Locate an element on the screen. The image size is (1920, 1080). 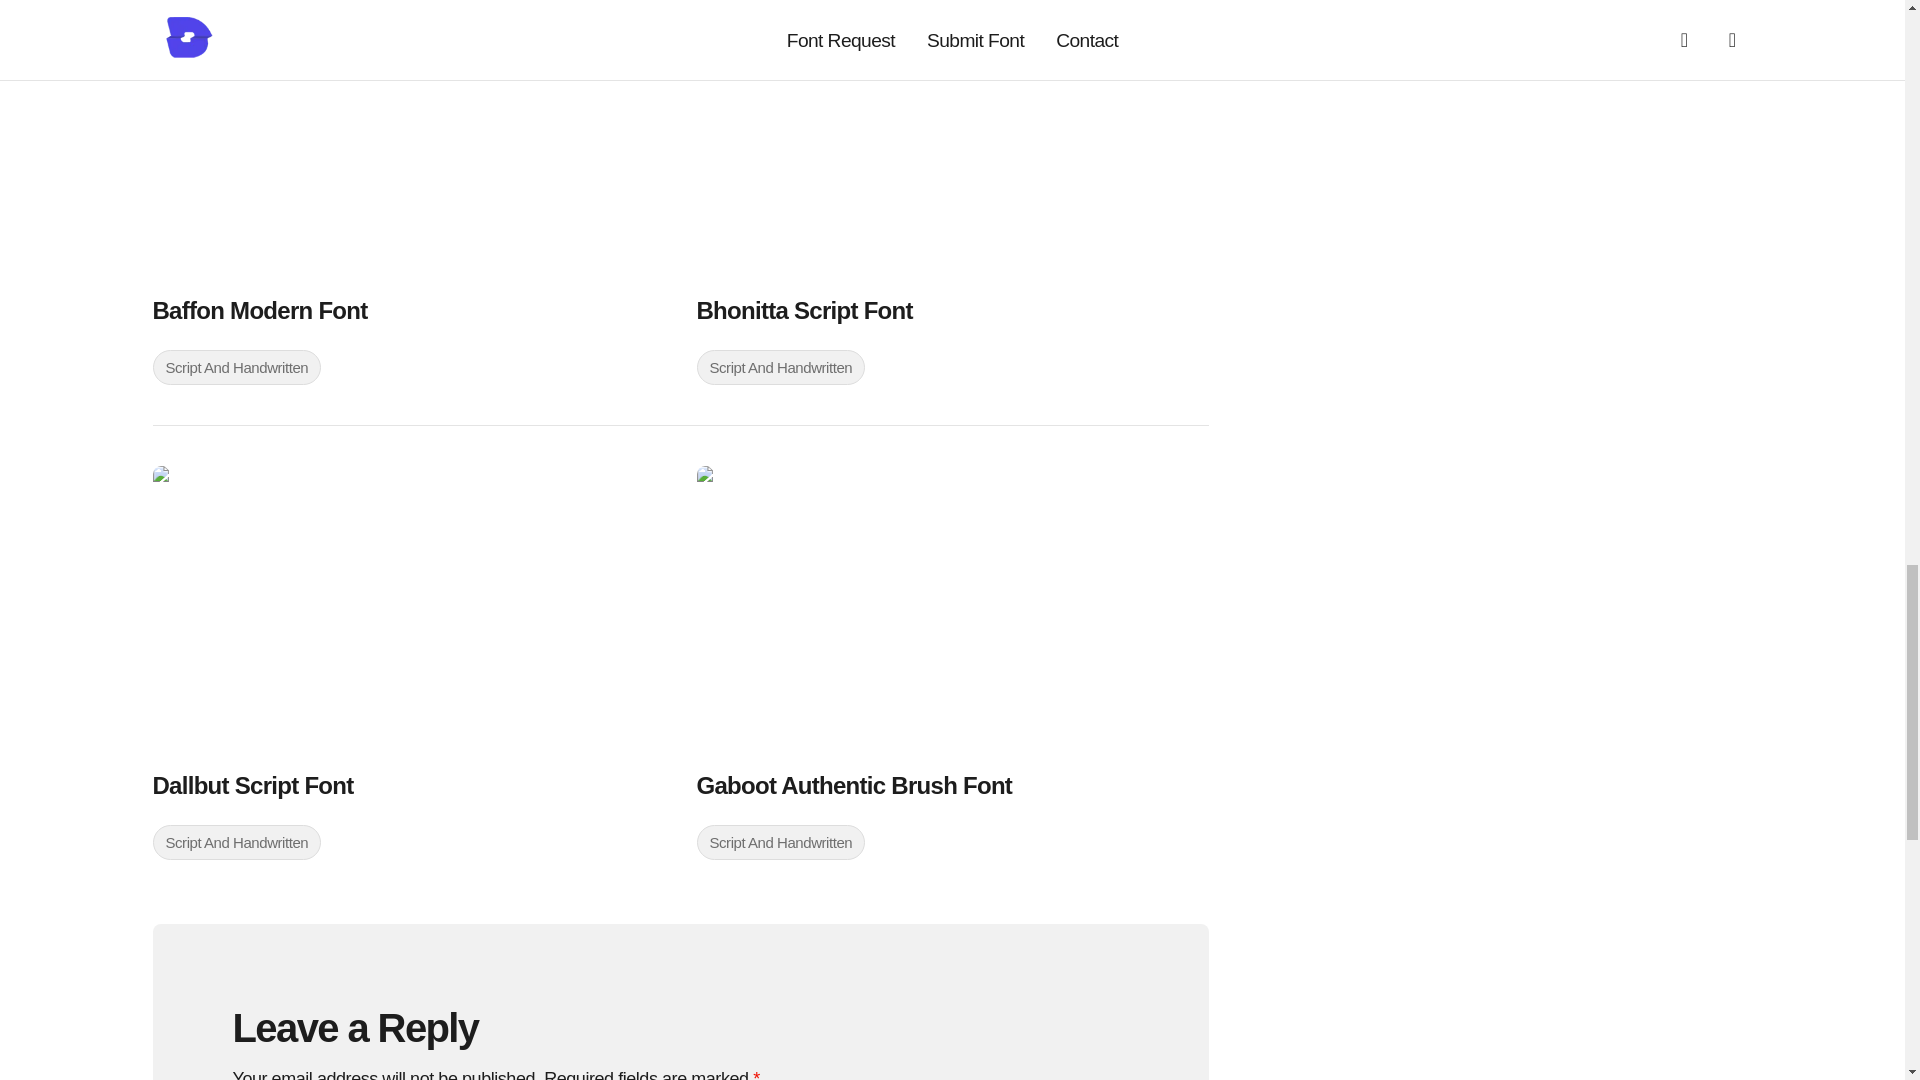
Script And Handwritten is located at coordinates (236, 366).